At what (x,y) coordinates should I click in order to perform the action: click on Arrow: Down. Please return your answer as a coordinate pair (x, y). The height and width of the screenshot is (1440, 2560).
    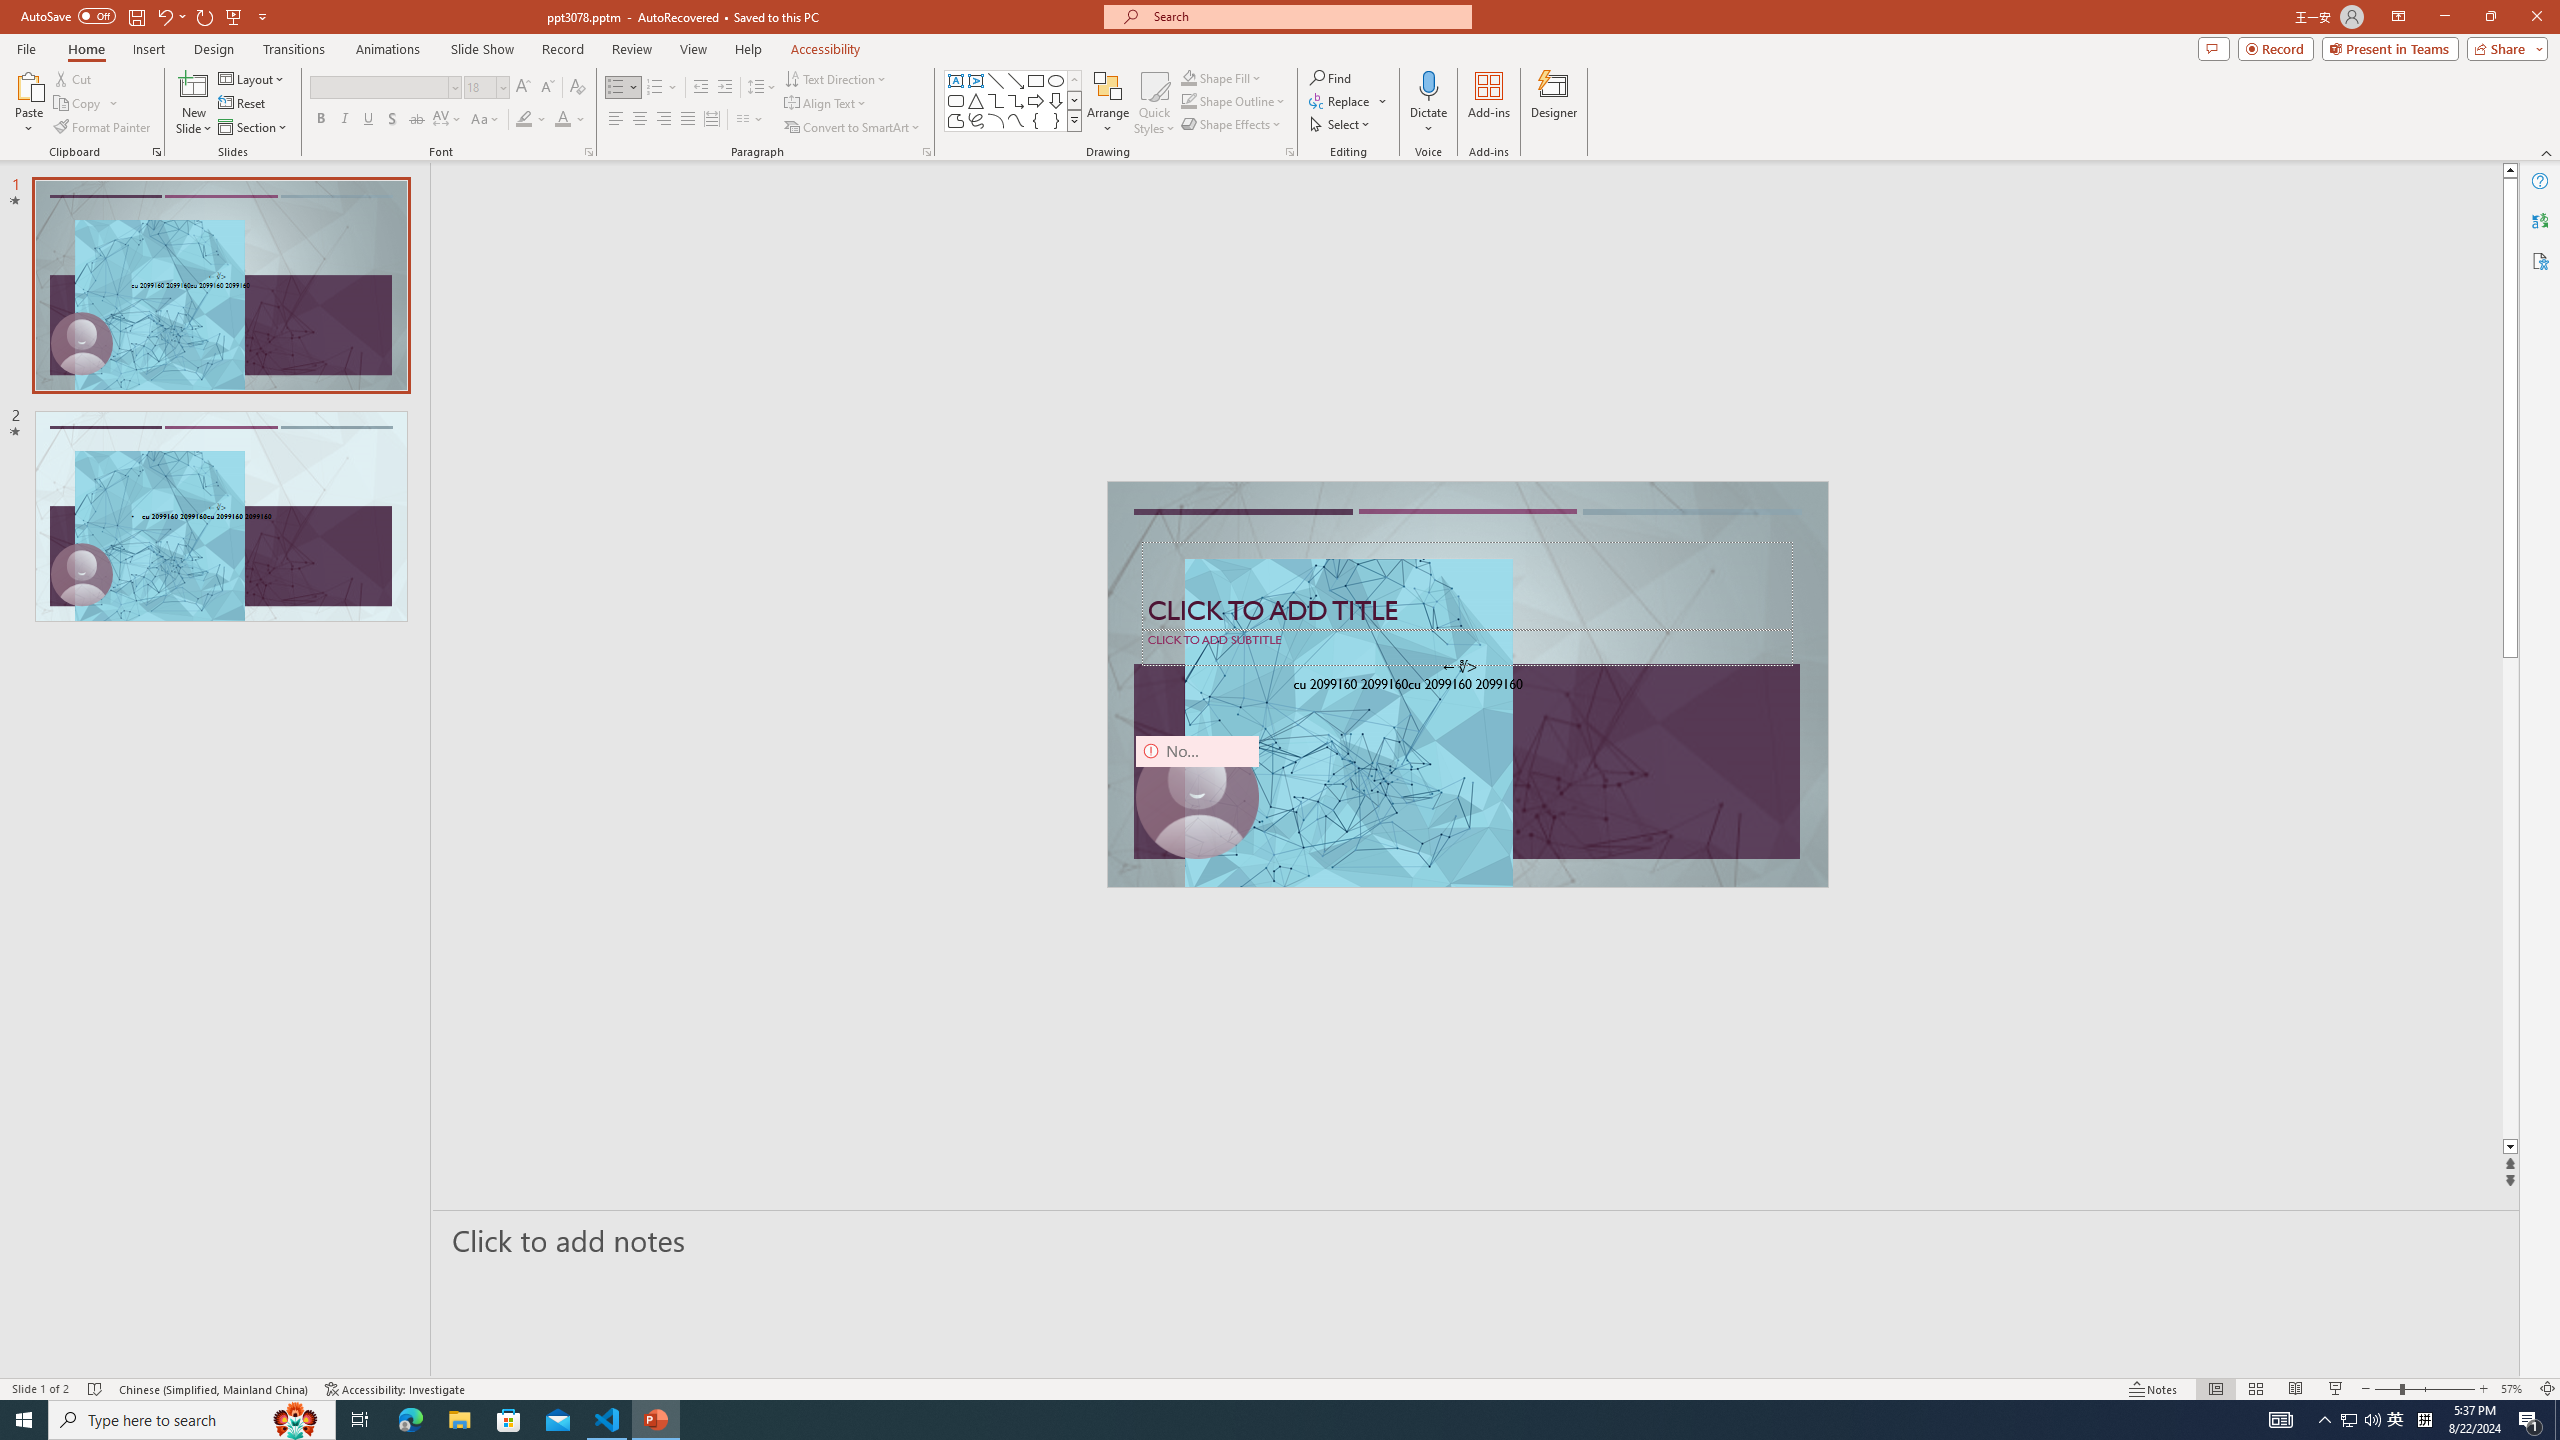
    Looking at the image, I should click on (1056, 100).